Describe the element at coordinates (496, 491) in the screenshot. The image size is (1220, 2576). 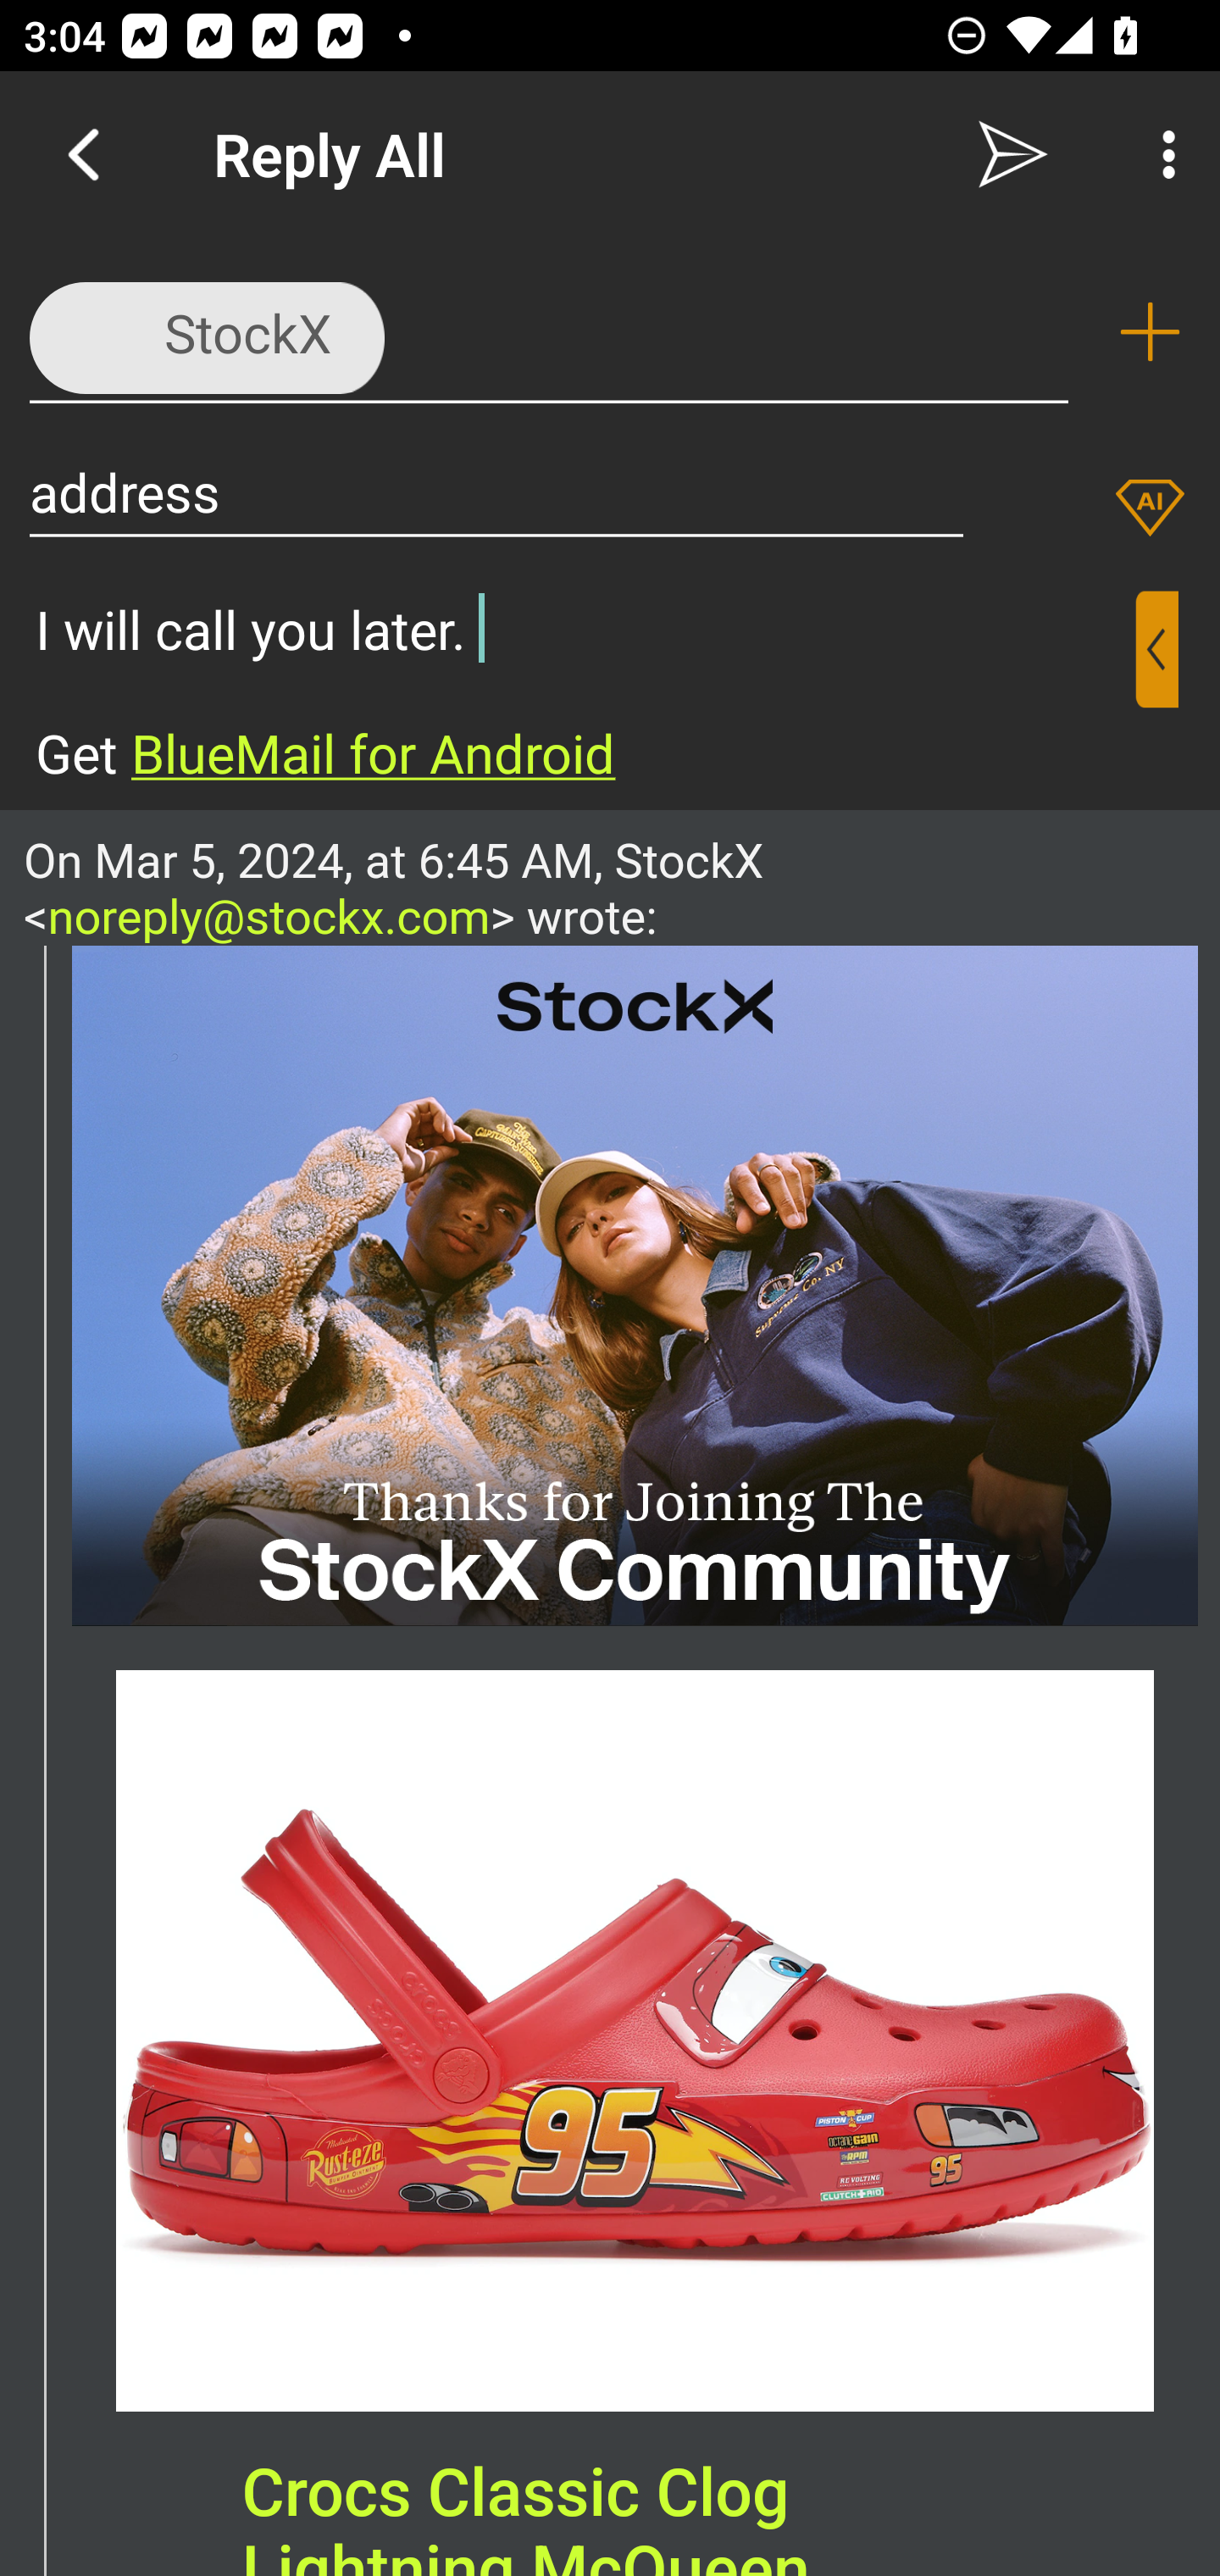
I see `address` at that location.